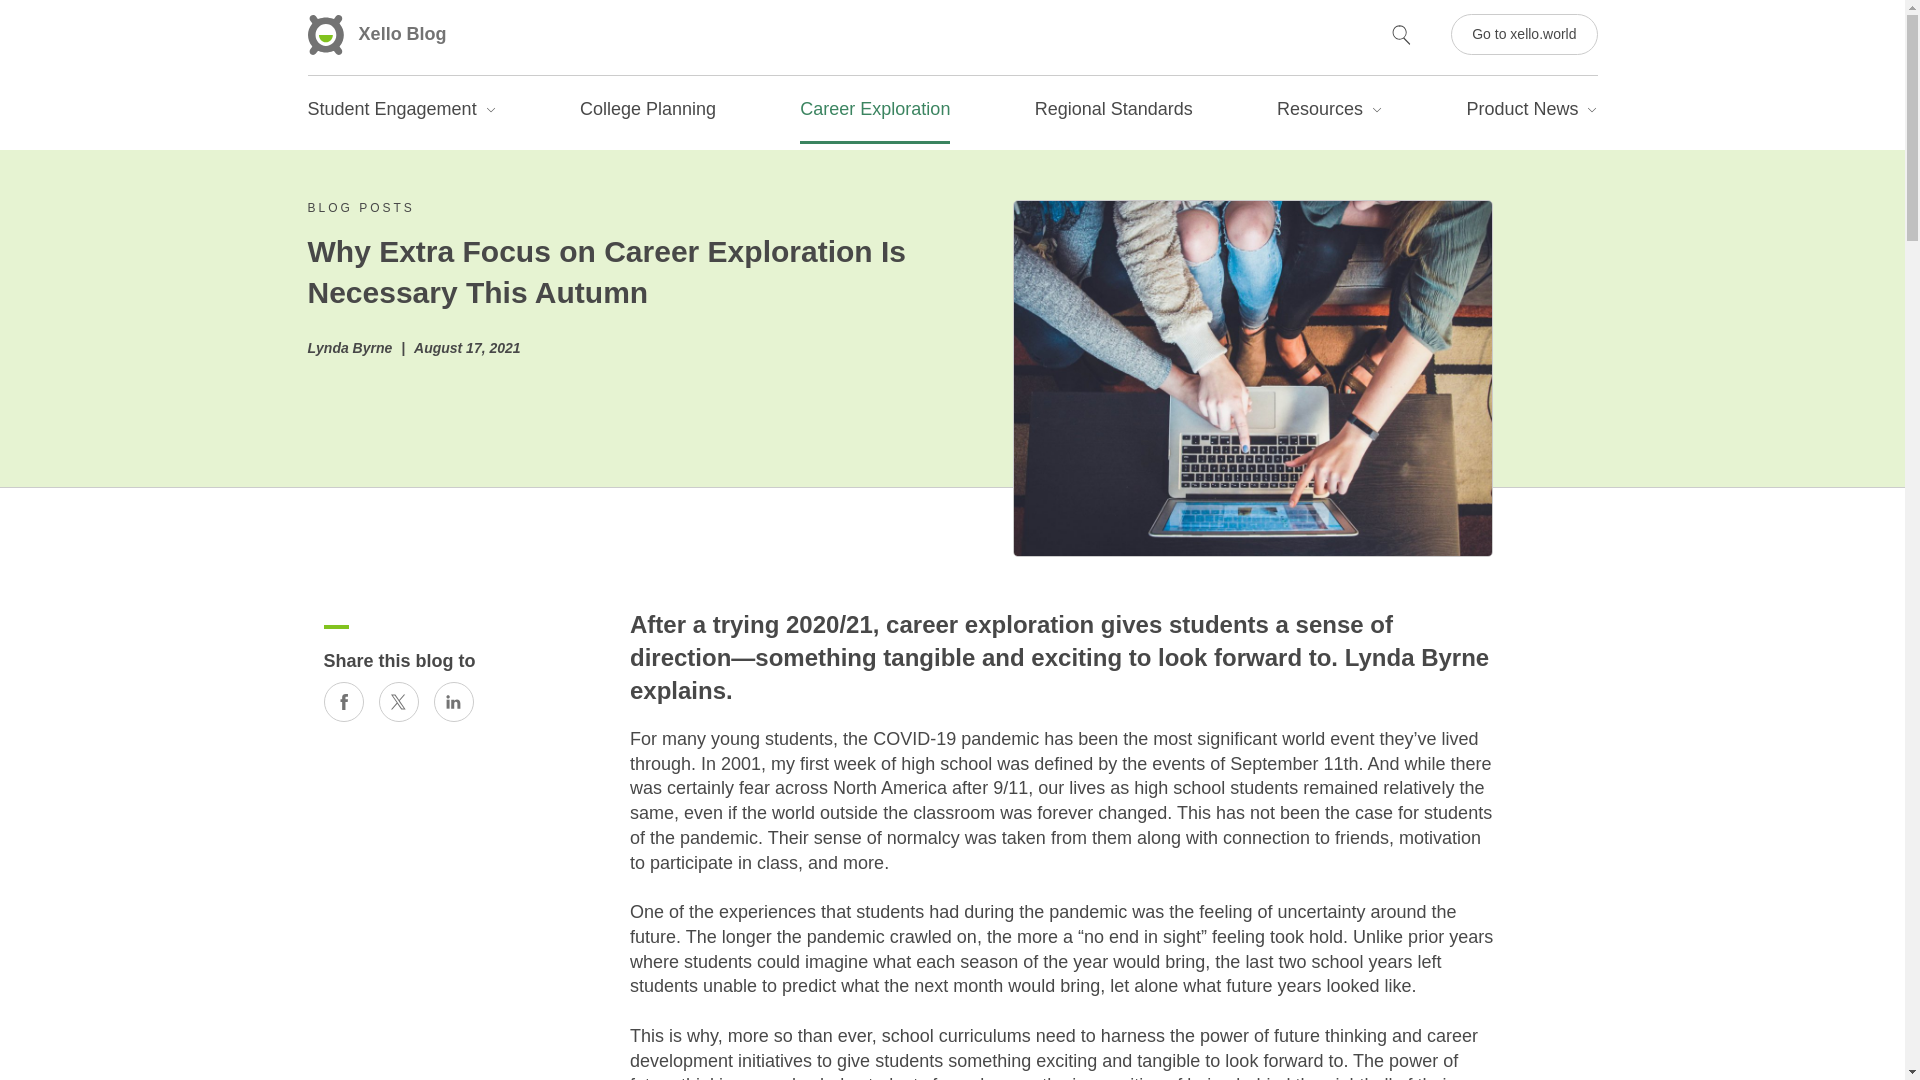  Describe the element at coordinates (1524, 34) in the screenshot. I see `Go to xello.world` at that location.